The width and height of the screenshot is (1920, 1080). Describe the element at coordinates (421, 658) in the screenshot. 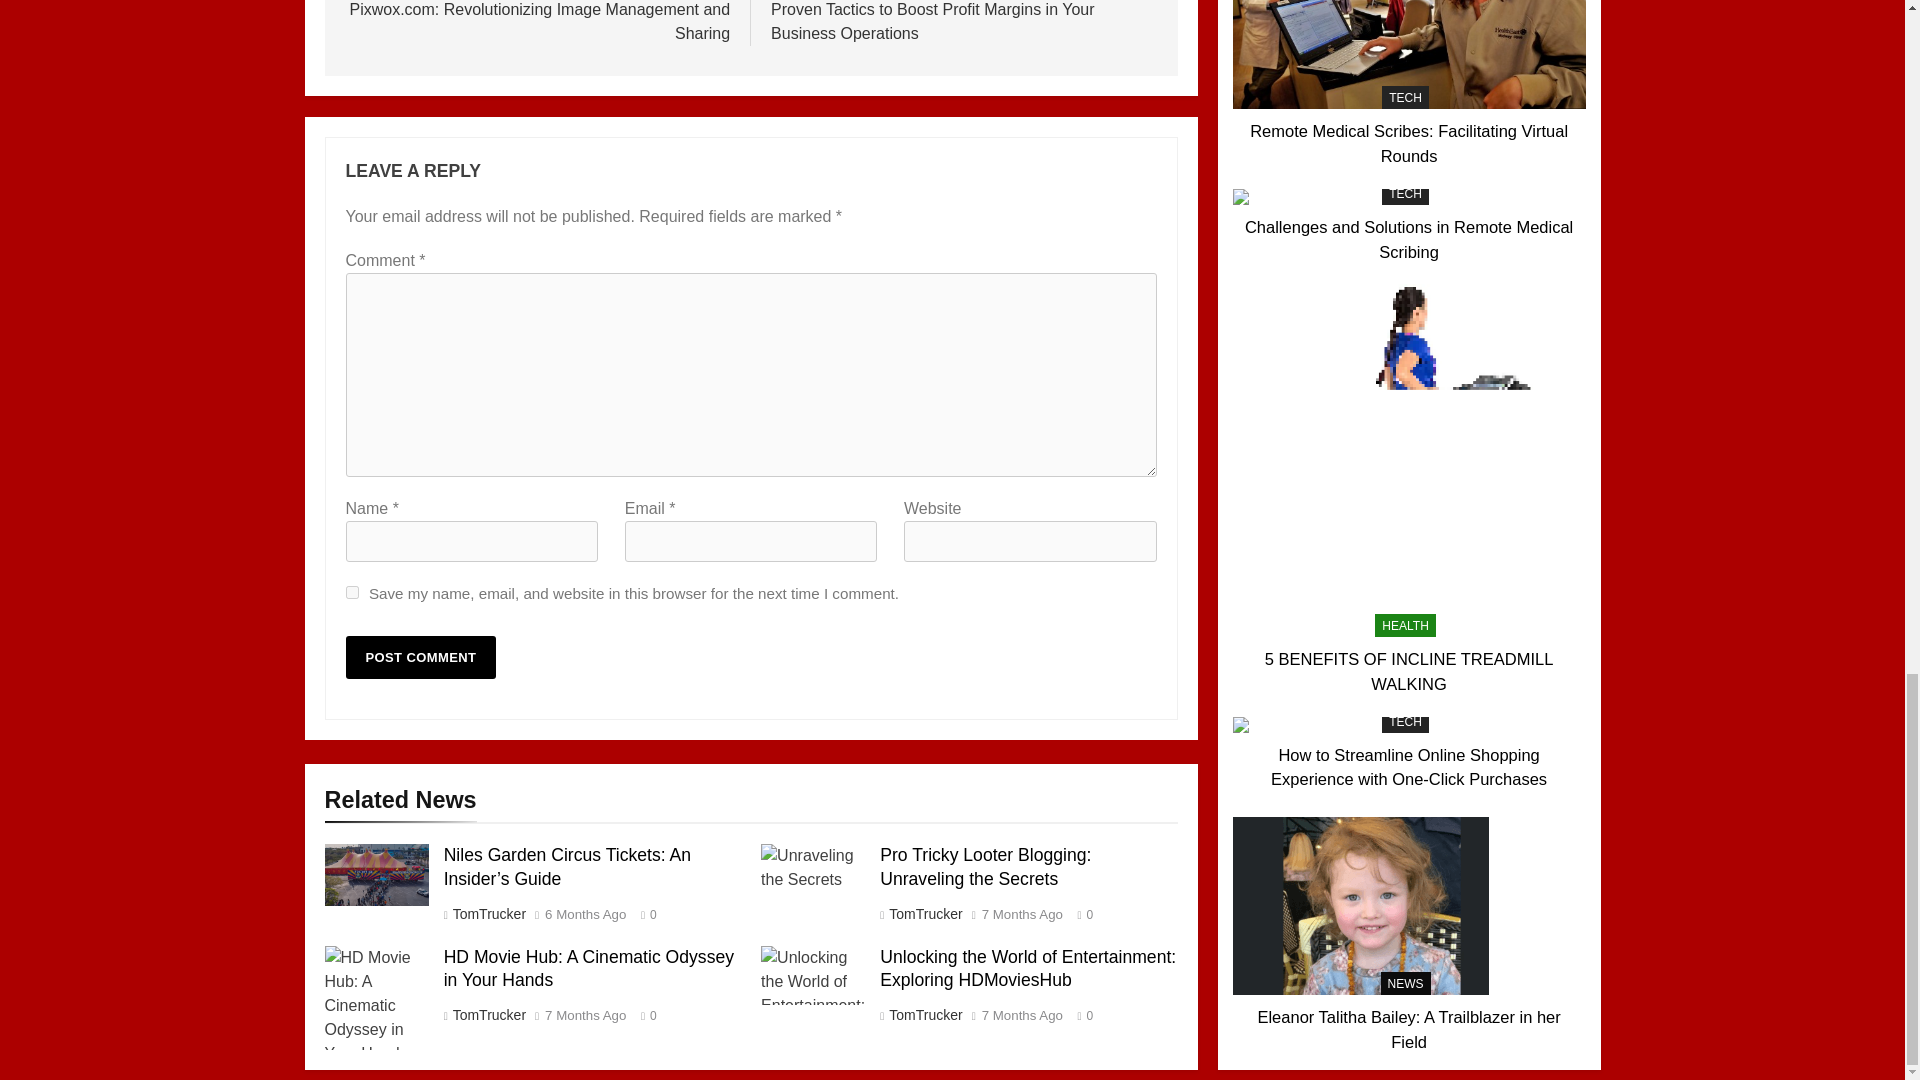

I see `Post Comment` at that location.